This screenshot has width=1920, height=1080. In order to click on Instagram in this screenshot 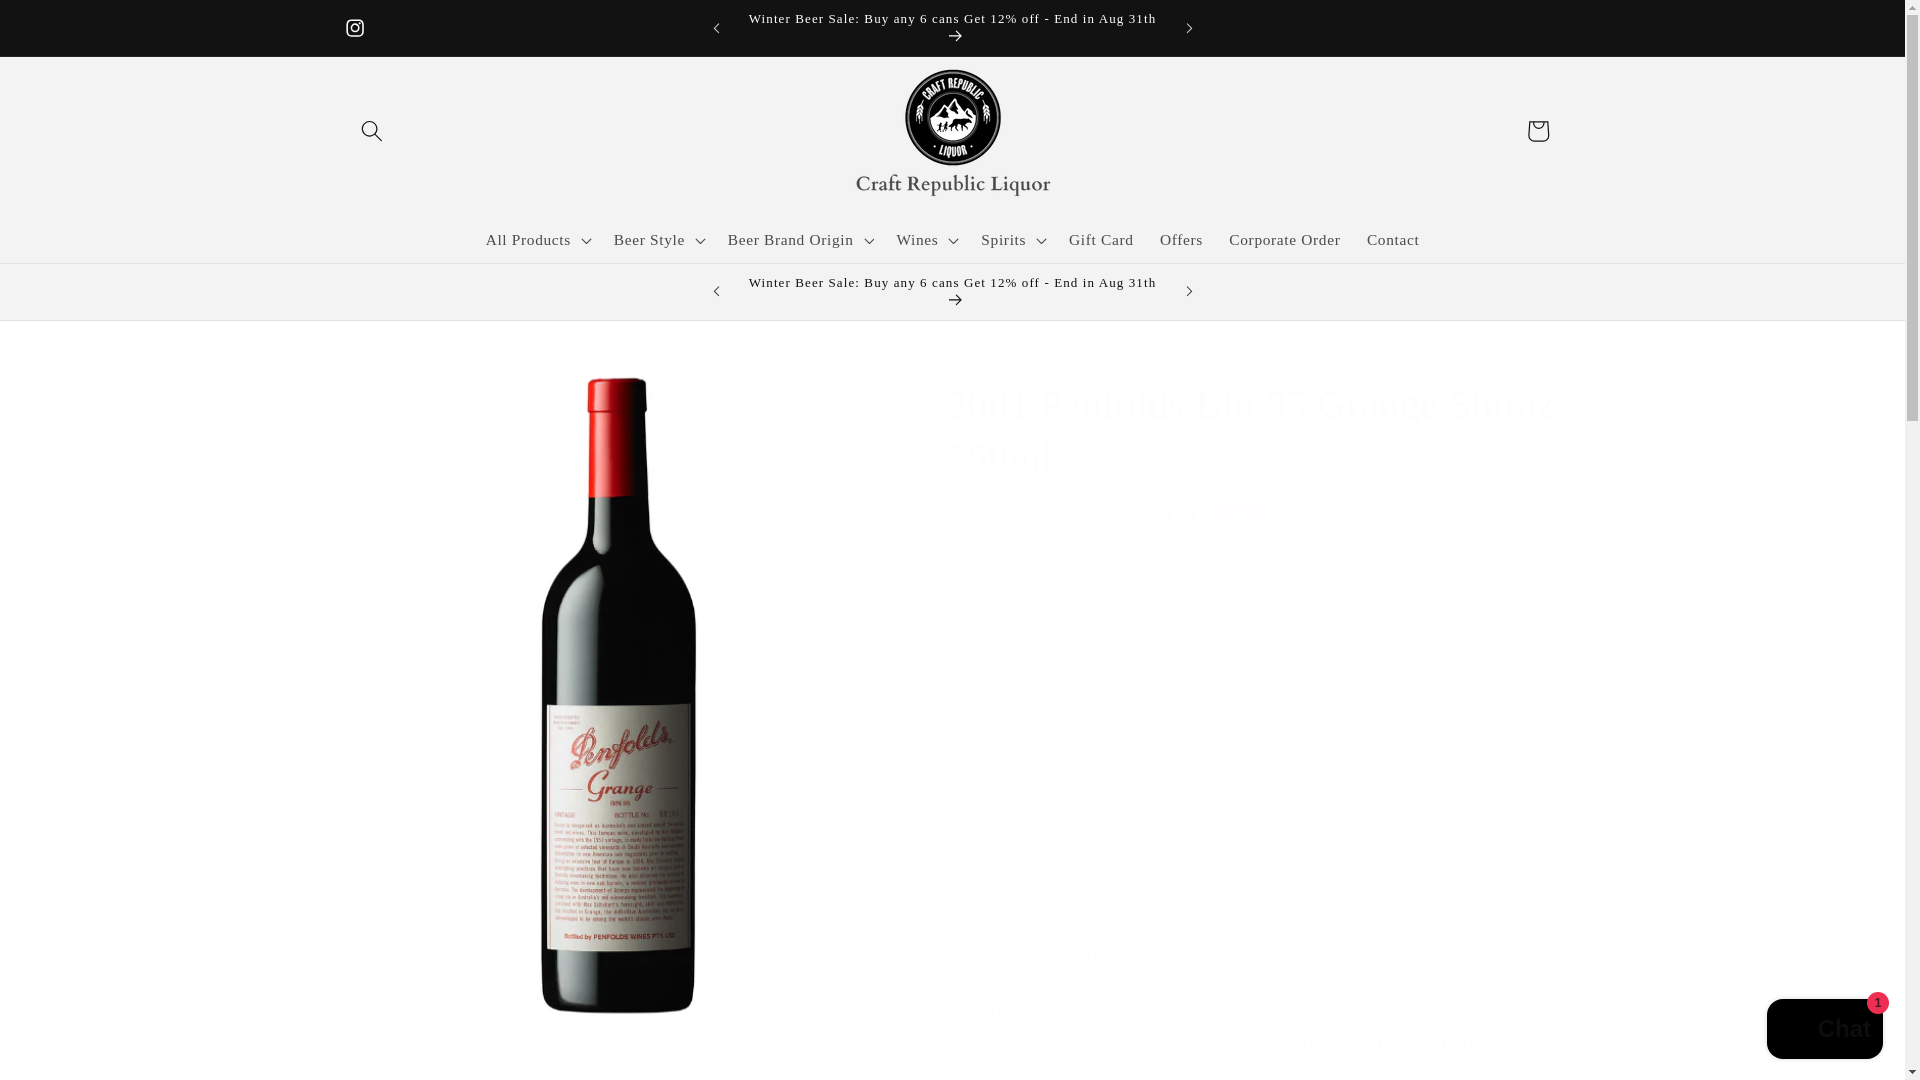, I will do `click(355, 27)`.